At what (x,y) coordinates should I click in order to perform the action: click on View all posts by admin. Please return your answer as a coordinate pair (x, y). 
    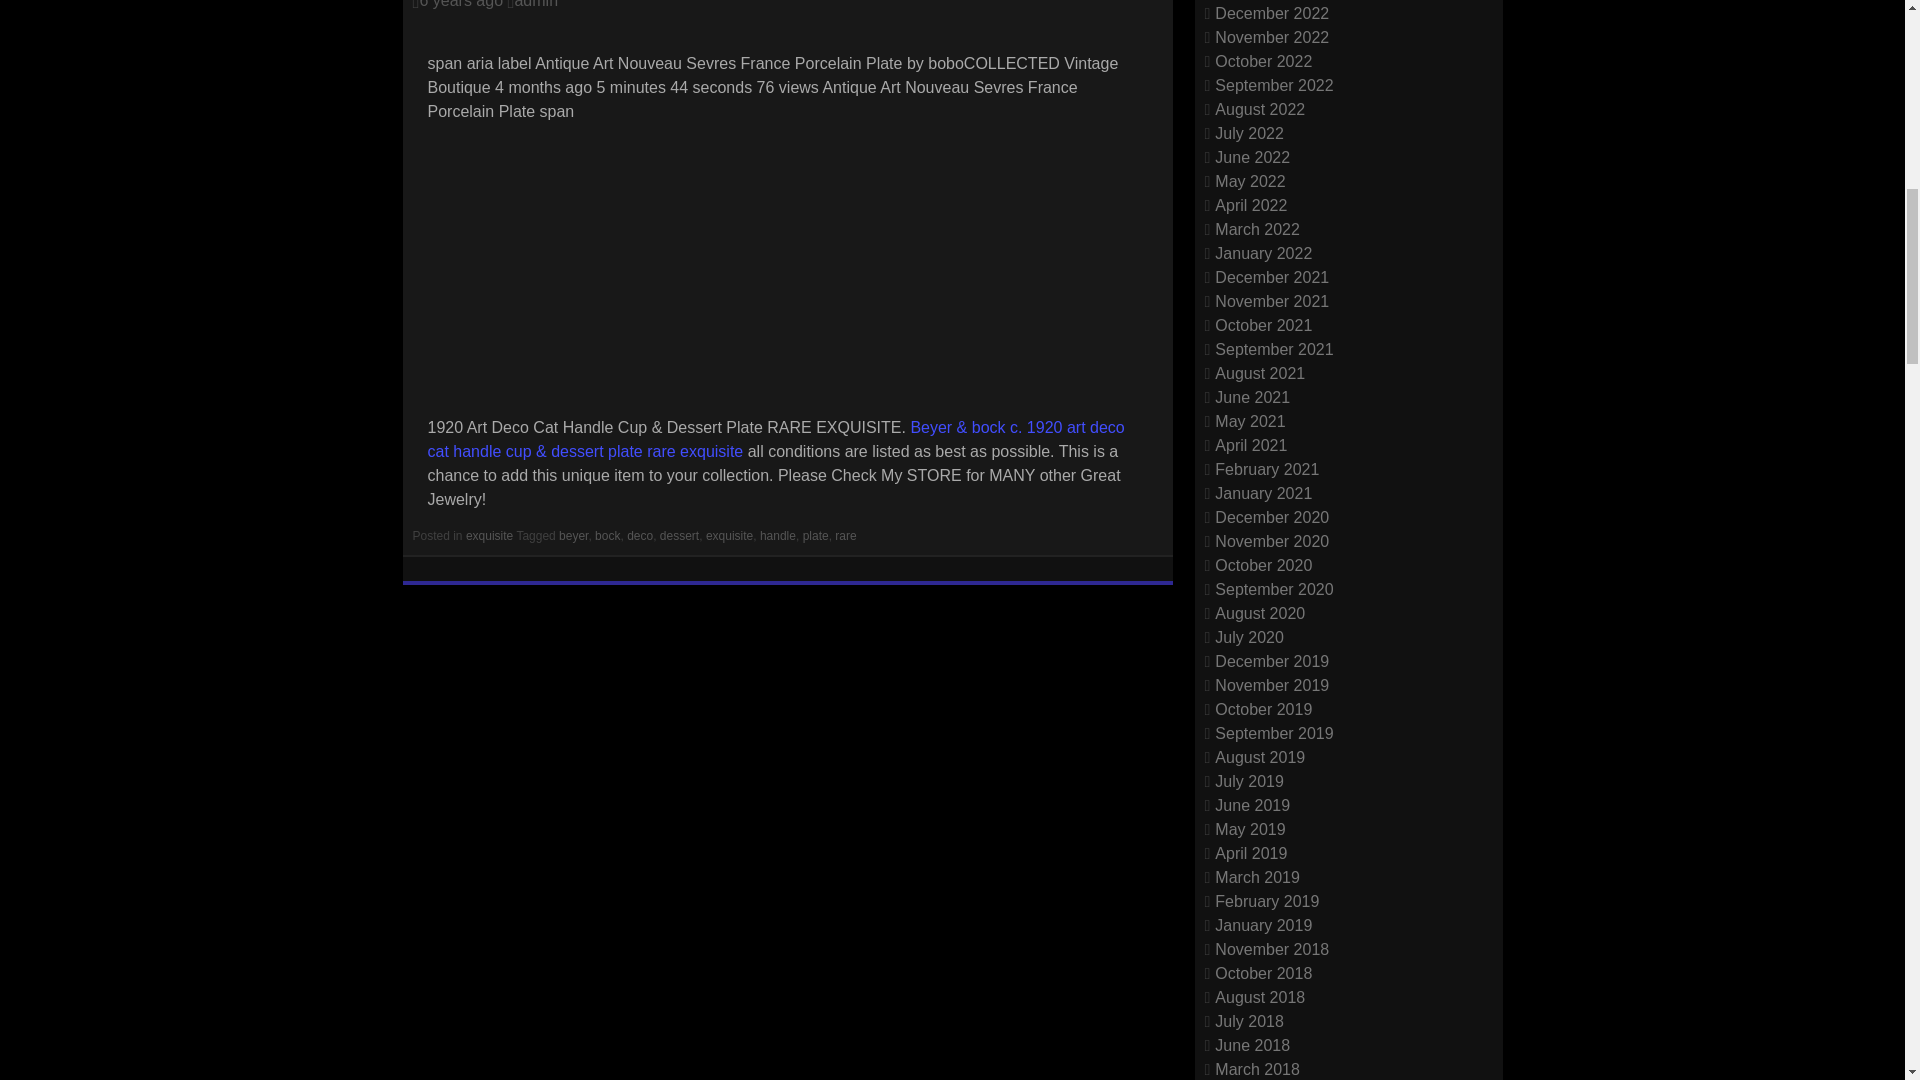
    Looking at the image, I should click on (536, 4).